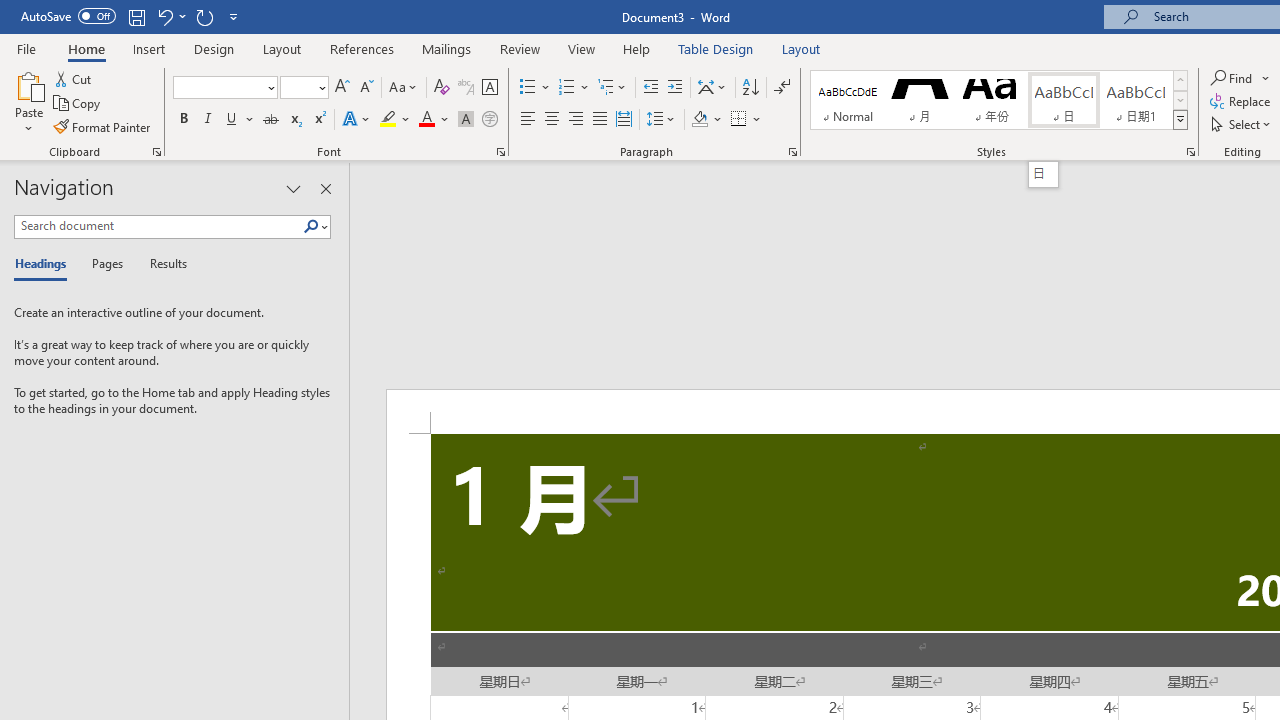 This screenshot has width=1280, height=720. Describe the element at coordinates (582, 48) in the screenshot. I see `View` at that location.